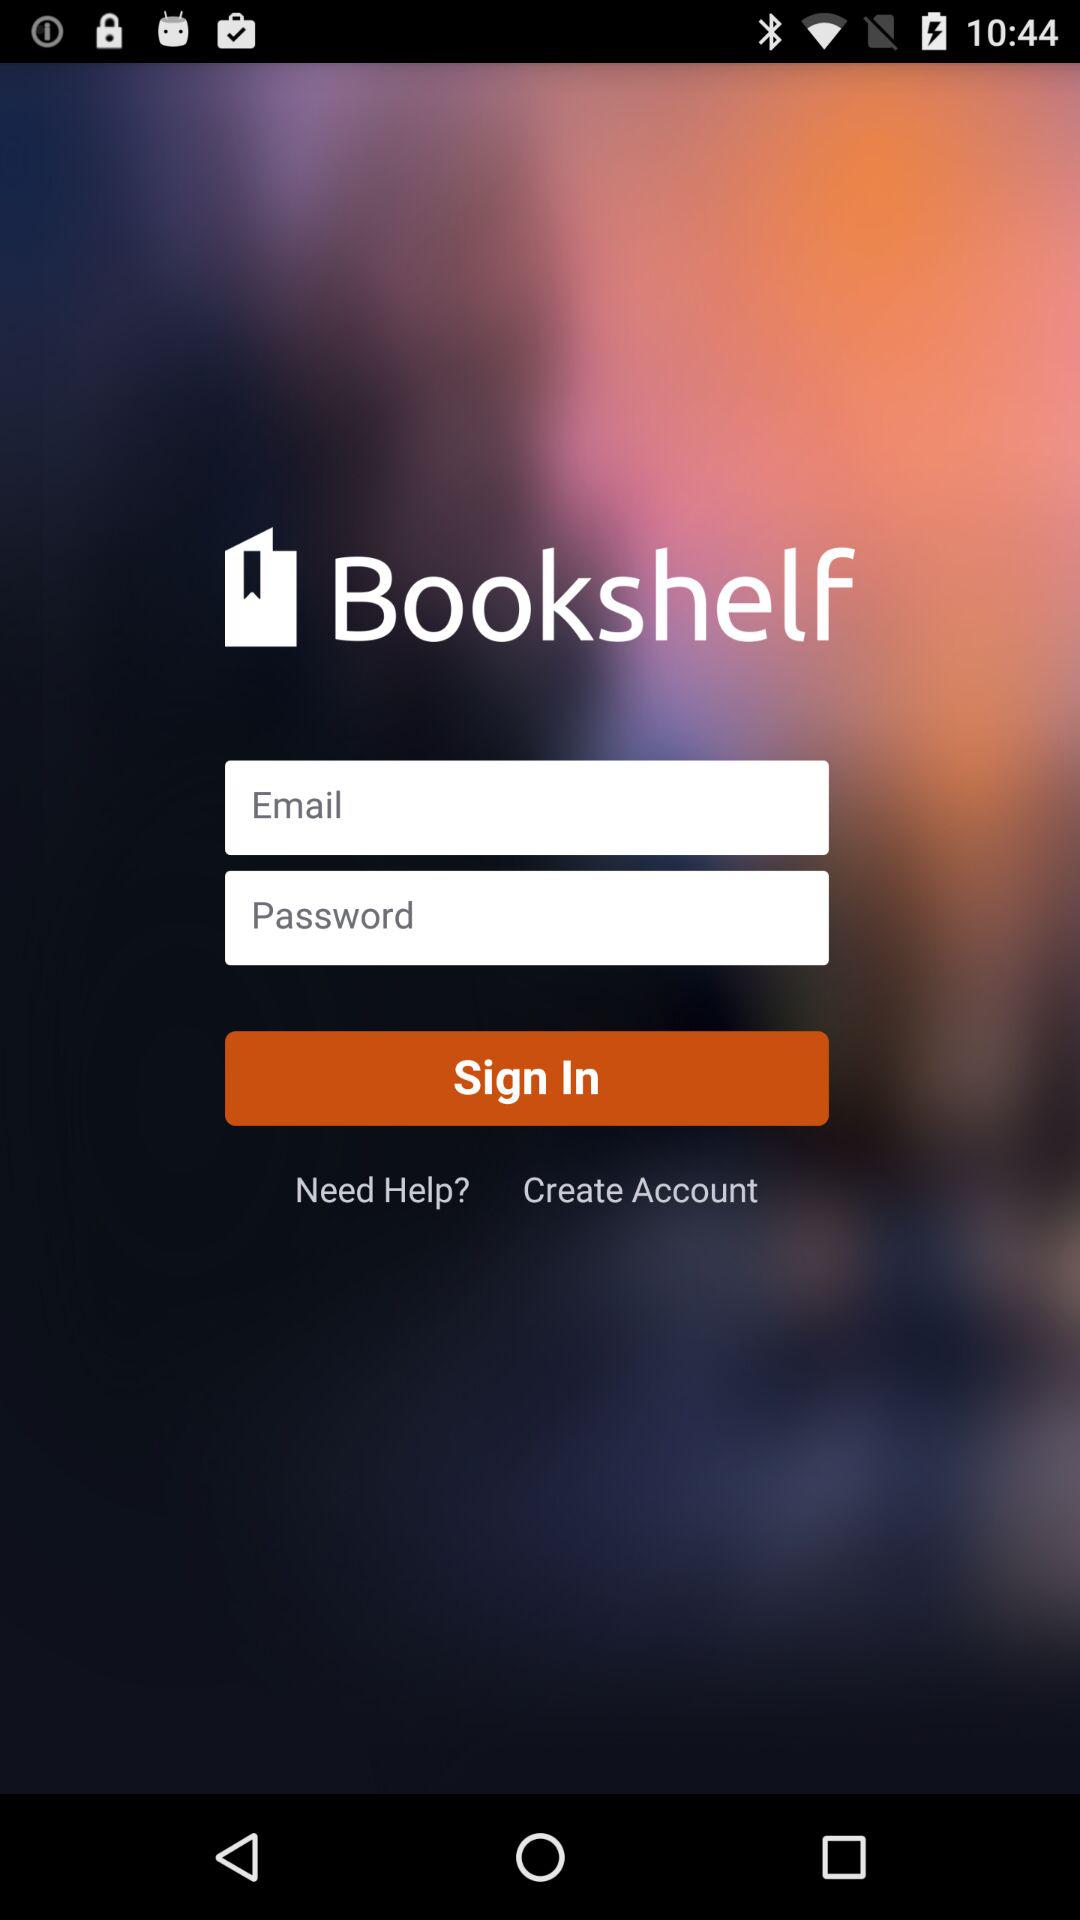 This screenshot has height=1920, width=1080. What do you see at coordinates (640, 1188) in the screenshot?
I see `tap button to the right of the need help? button` at bounding box center [640, 1188].